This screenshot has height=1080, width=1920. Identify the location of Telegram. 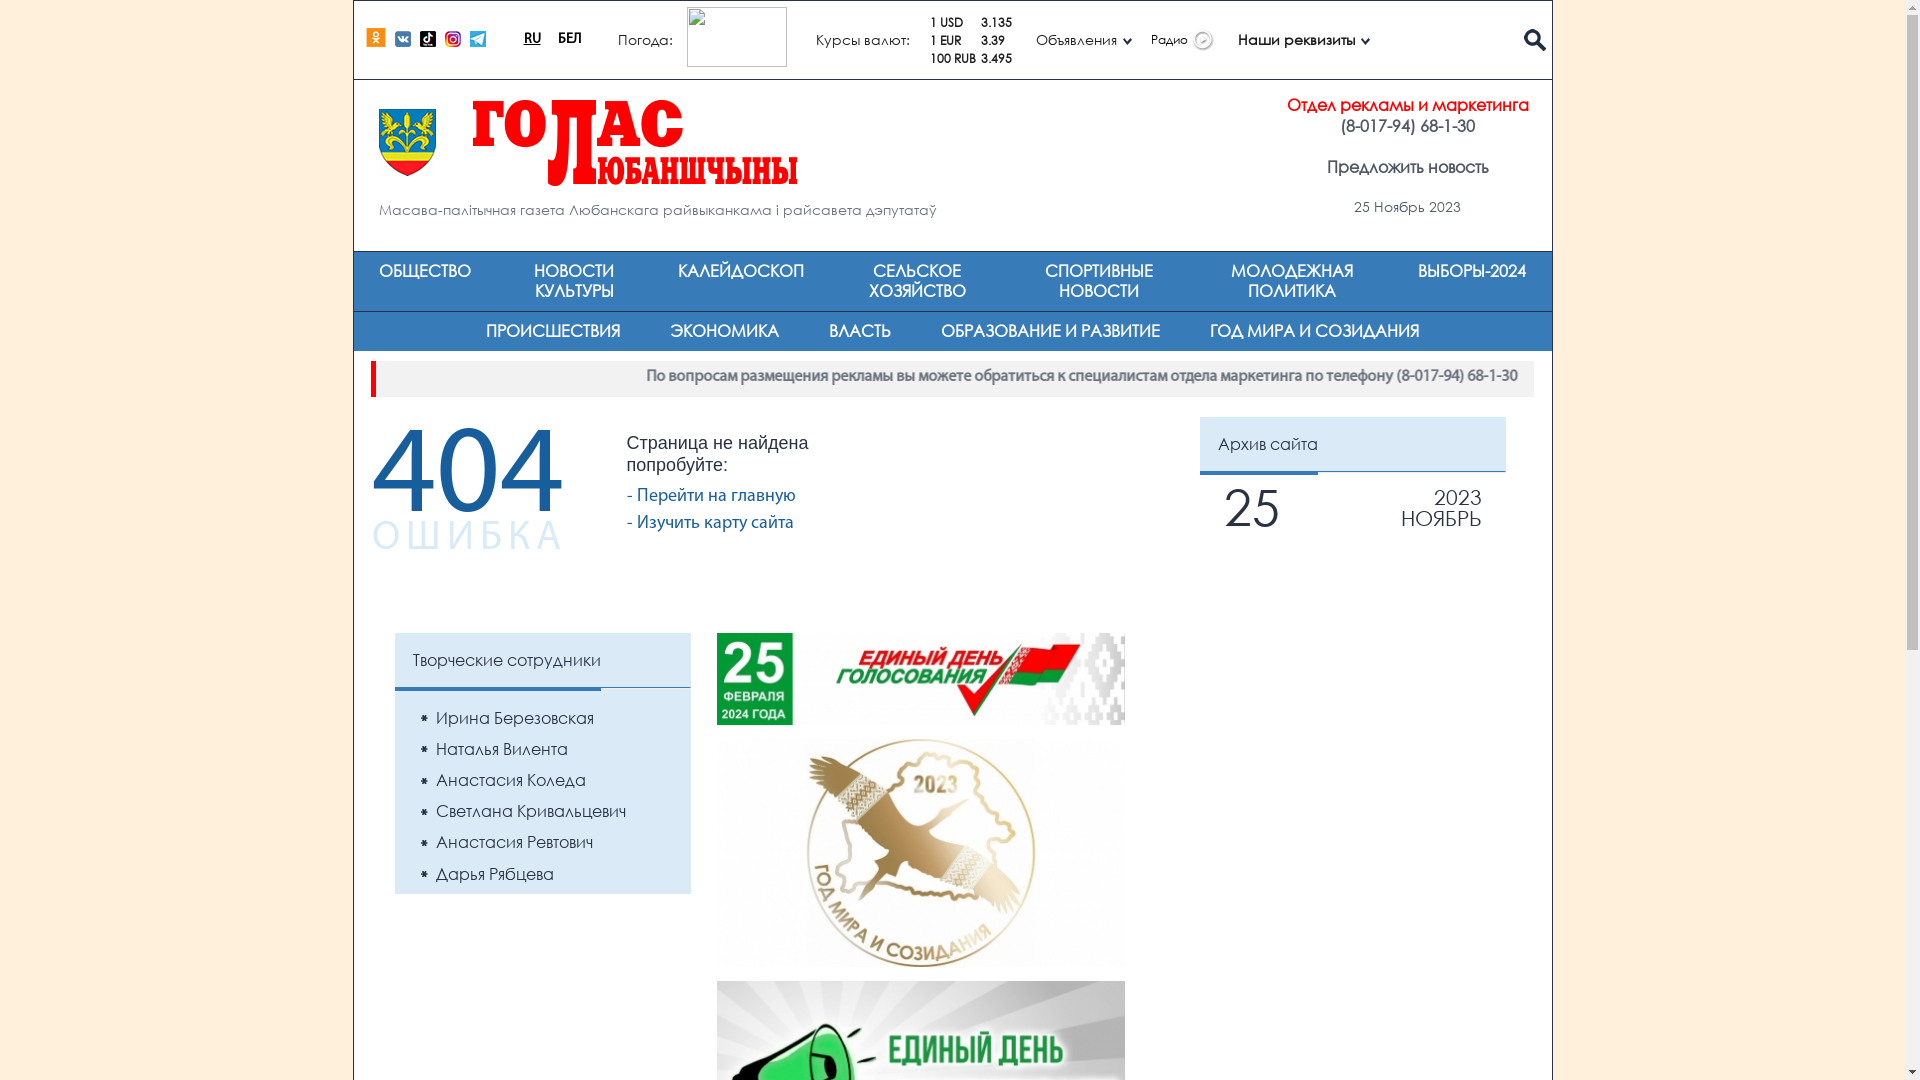
(480, 44).